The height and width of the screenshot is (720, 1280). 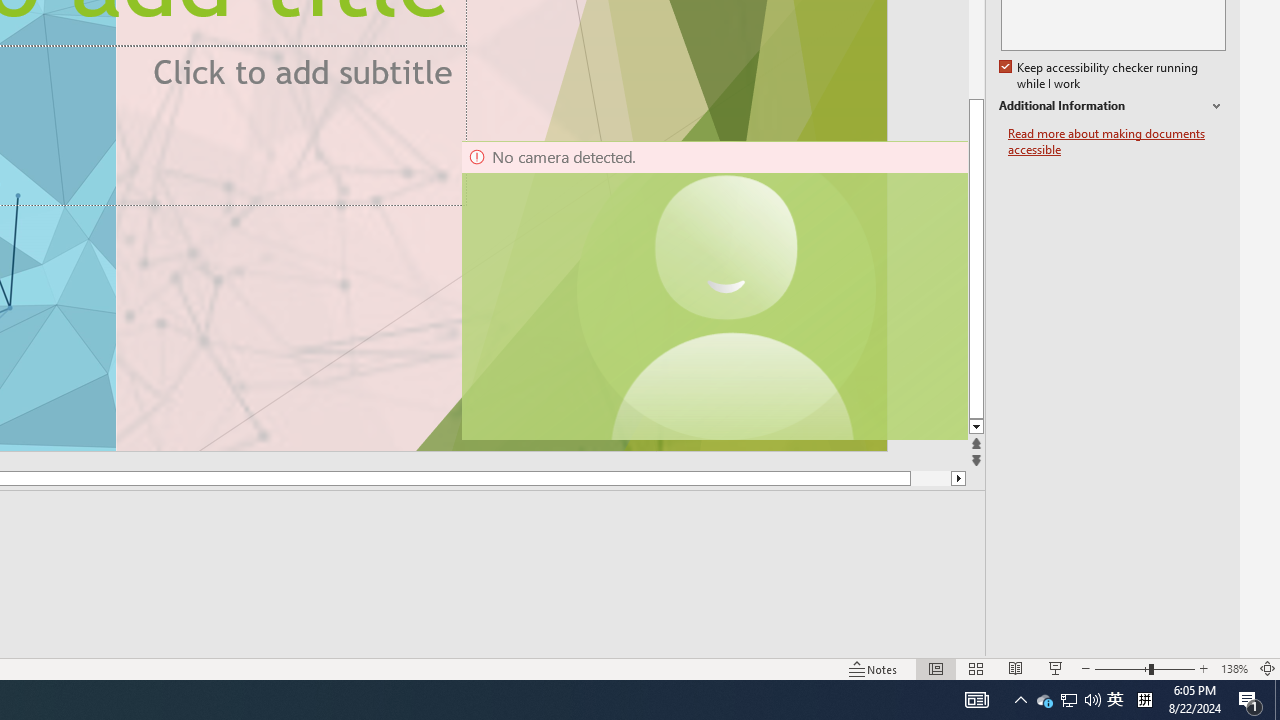 I want to click on Zoom, so click(x=1144, y=668).